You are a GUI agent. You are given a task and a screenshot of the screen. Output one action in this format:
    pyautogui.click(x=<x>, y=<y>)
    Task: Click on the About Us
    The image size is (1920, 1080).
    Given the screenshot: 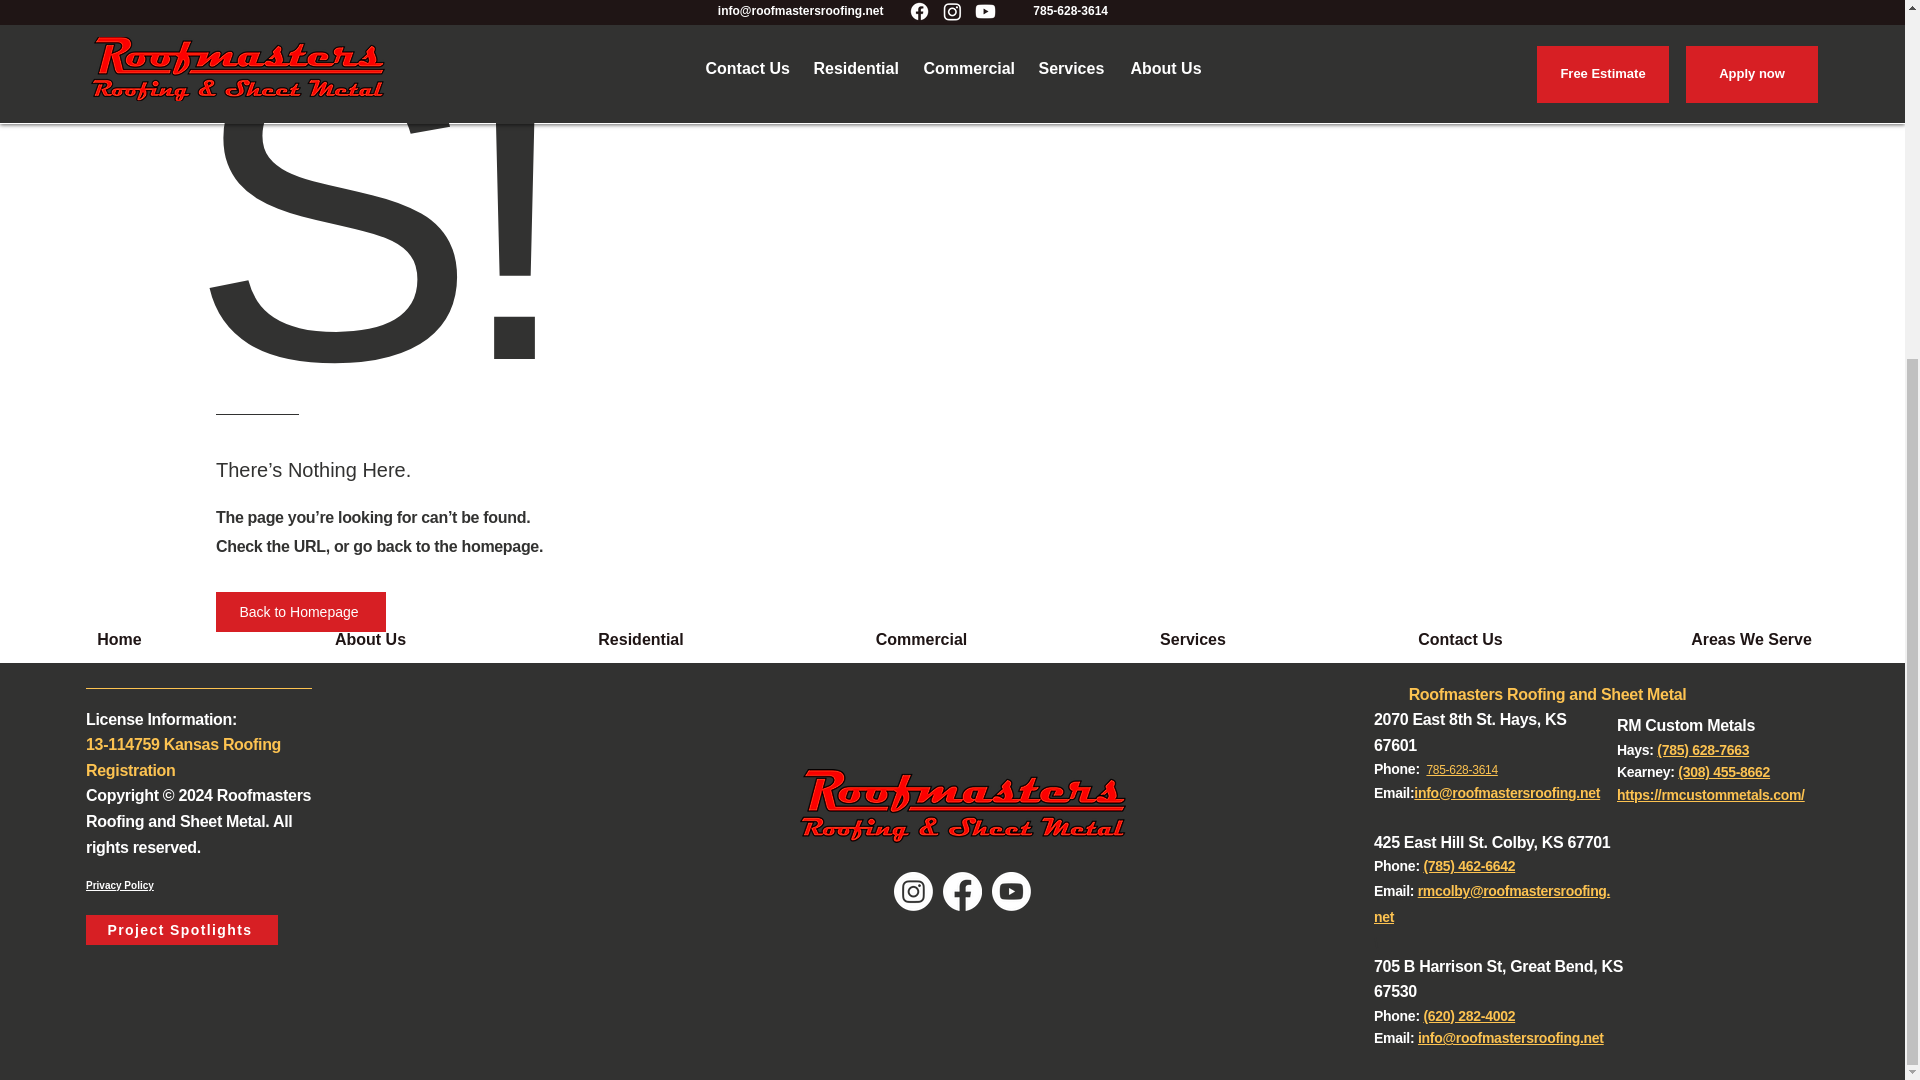 What is the action you would take?
    pyautogui.click(x=370, y=640)
    